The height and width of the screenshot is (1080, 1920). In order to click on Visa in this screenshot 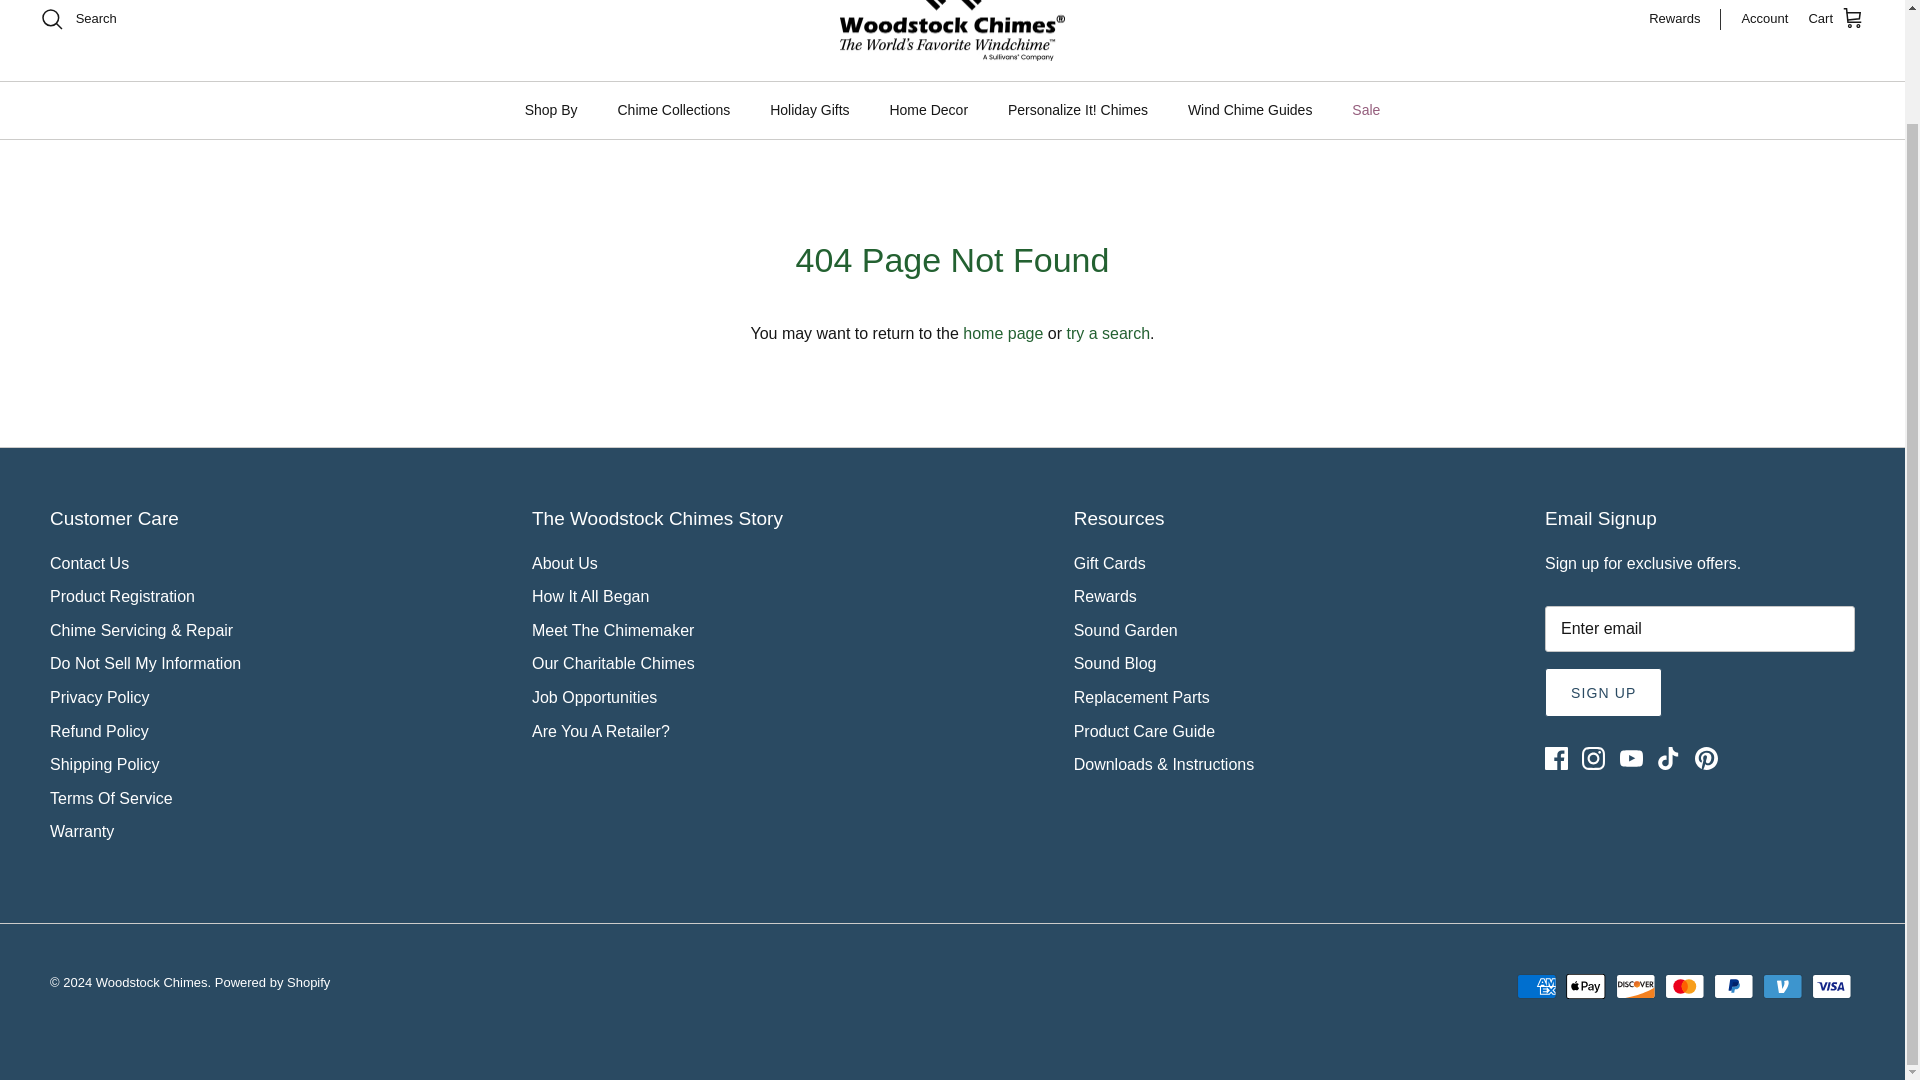, I will do `click(1831, 986)`.